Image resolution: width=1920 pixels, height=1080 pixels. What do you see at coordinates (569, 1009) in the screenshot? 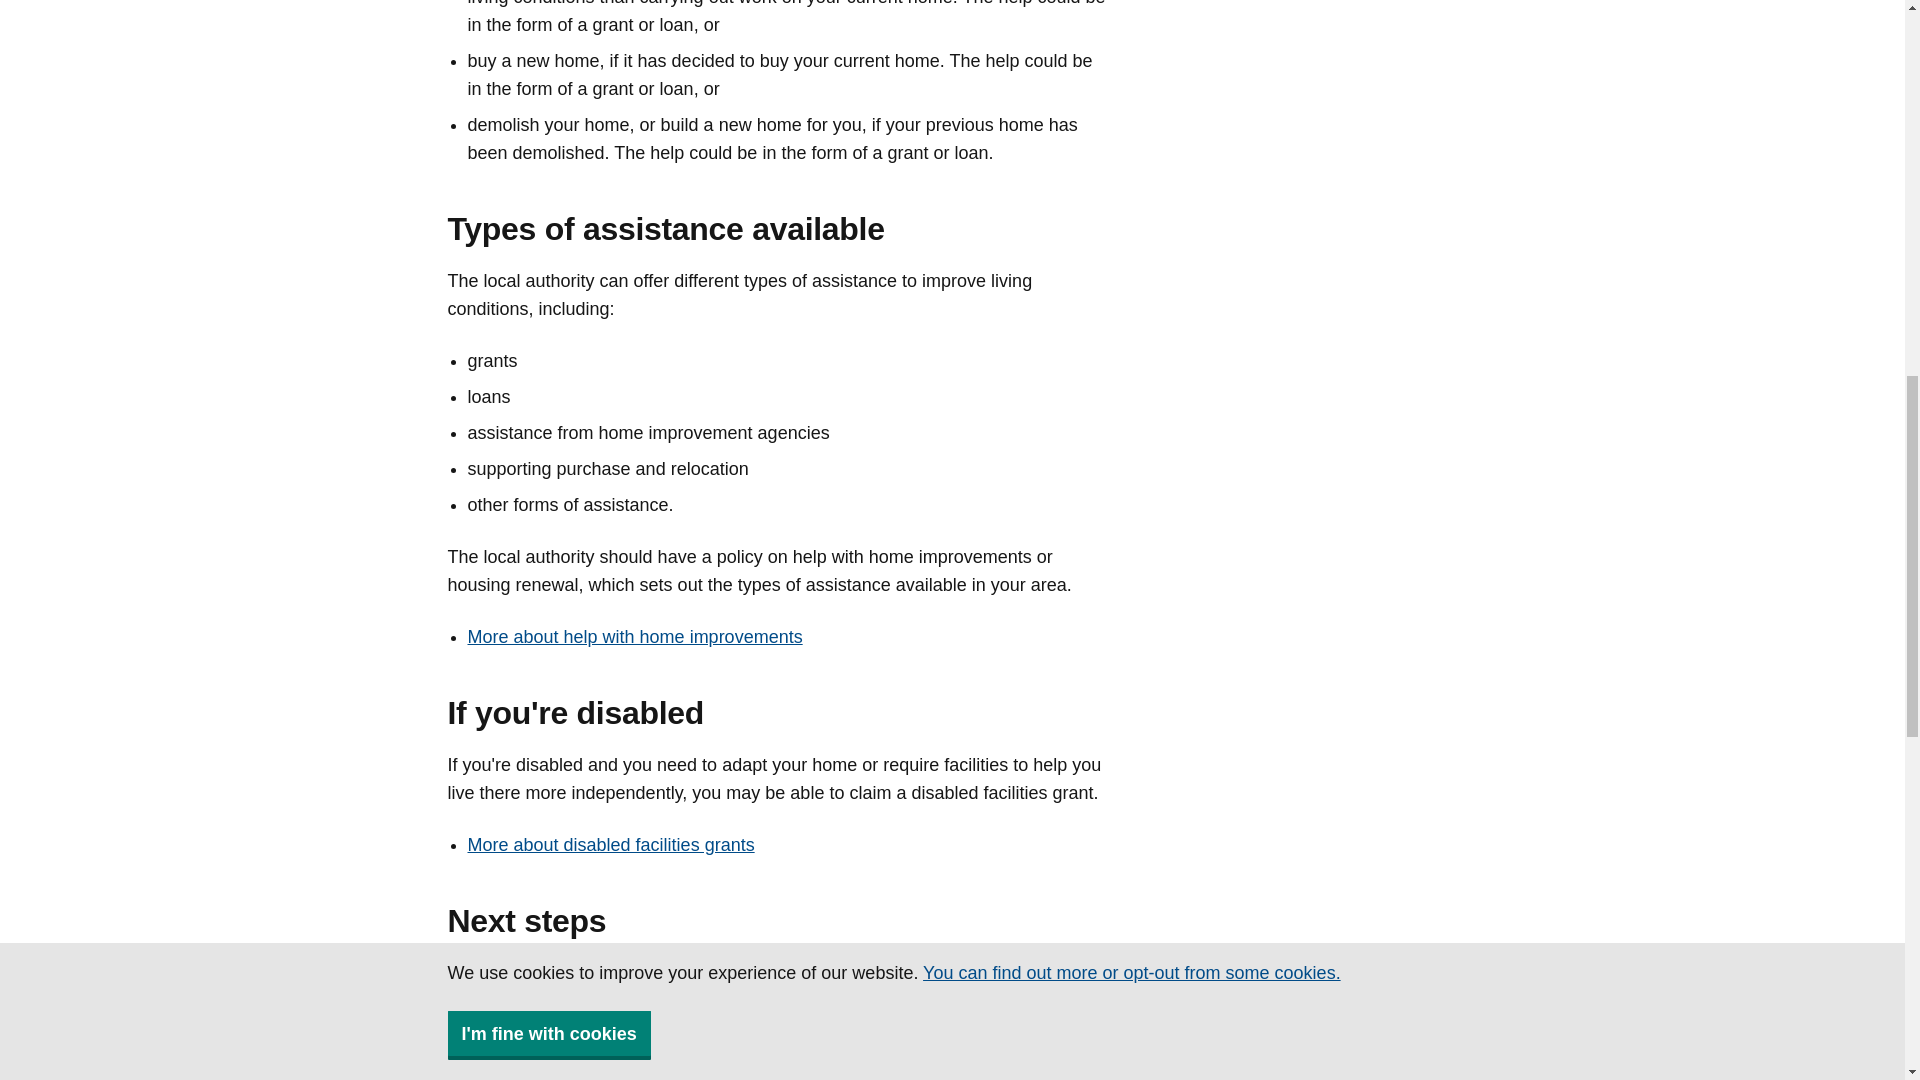
I see `Common repair problems` at bounding box center [569, 1009].